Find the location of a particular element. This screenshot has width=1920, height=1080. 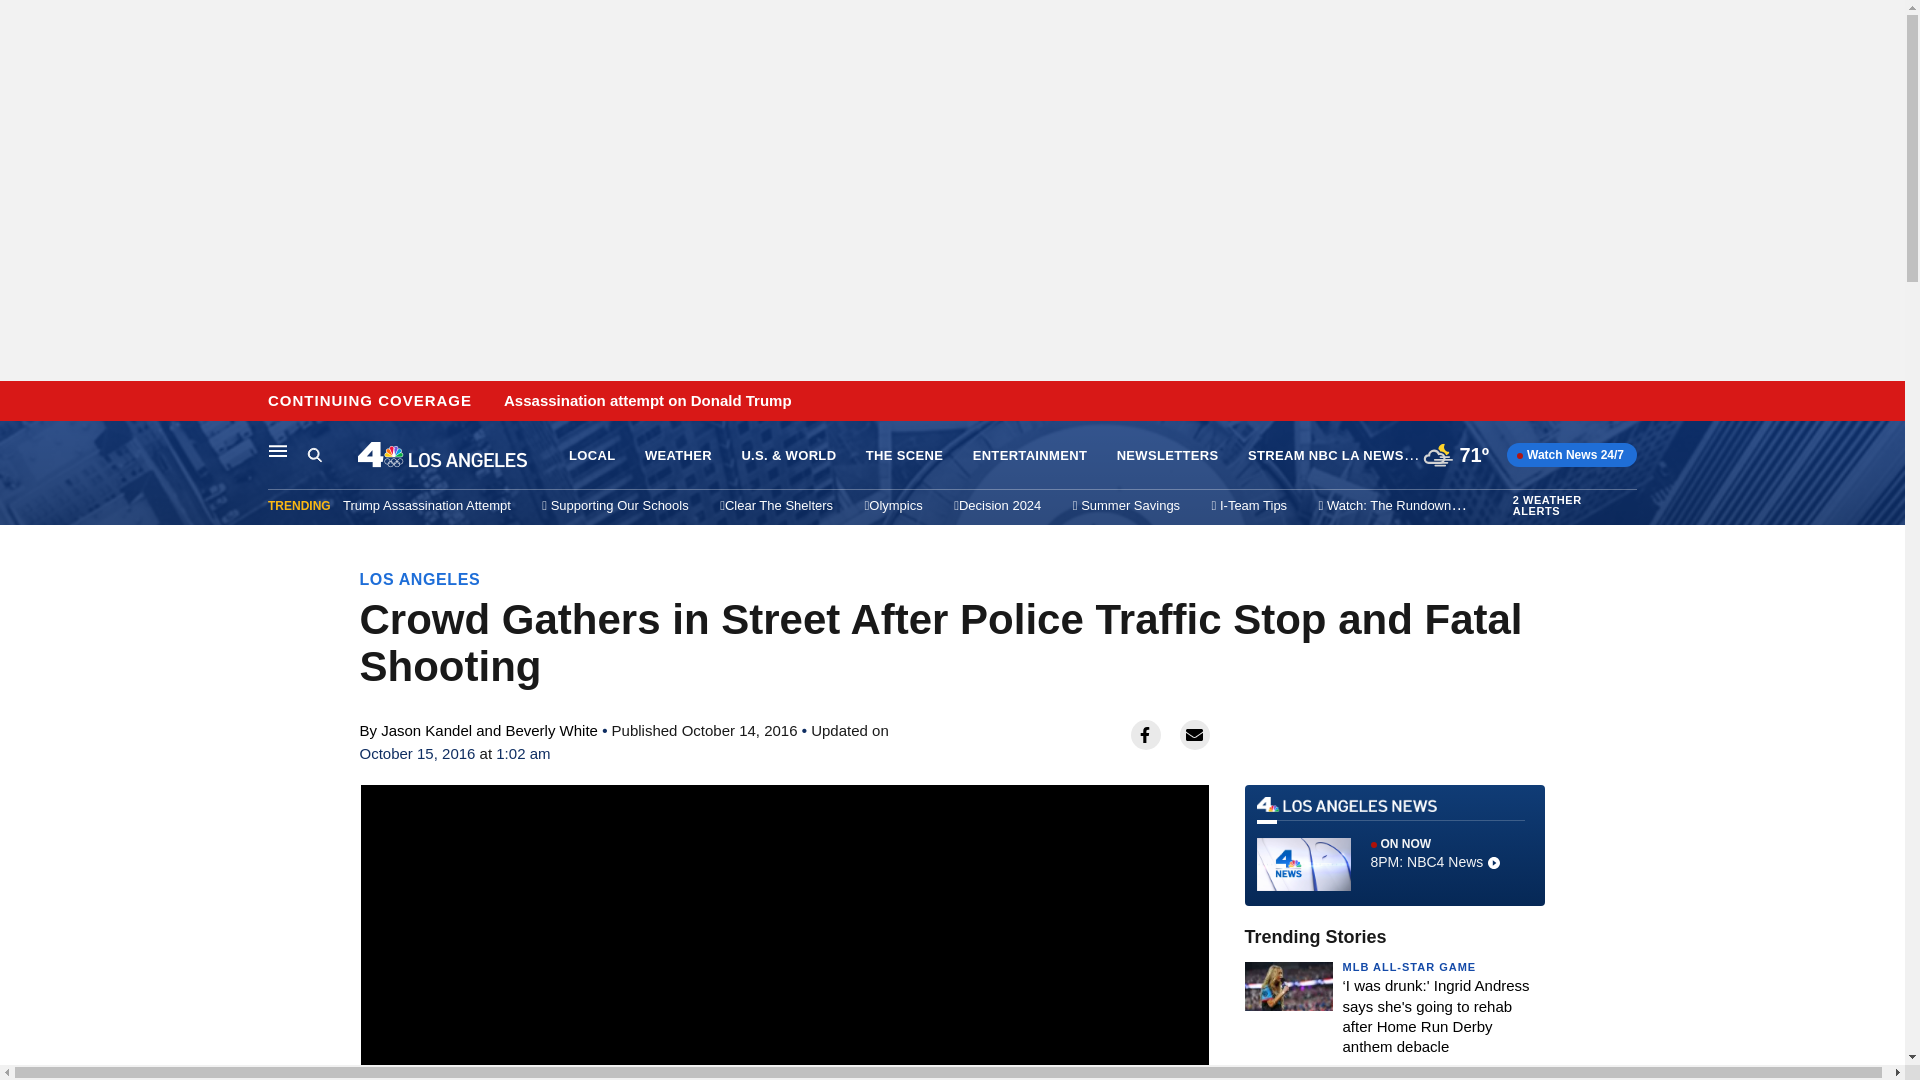

Trump Assassination Attempt is located at coordinates (426, 505).